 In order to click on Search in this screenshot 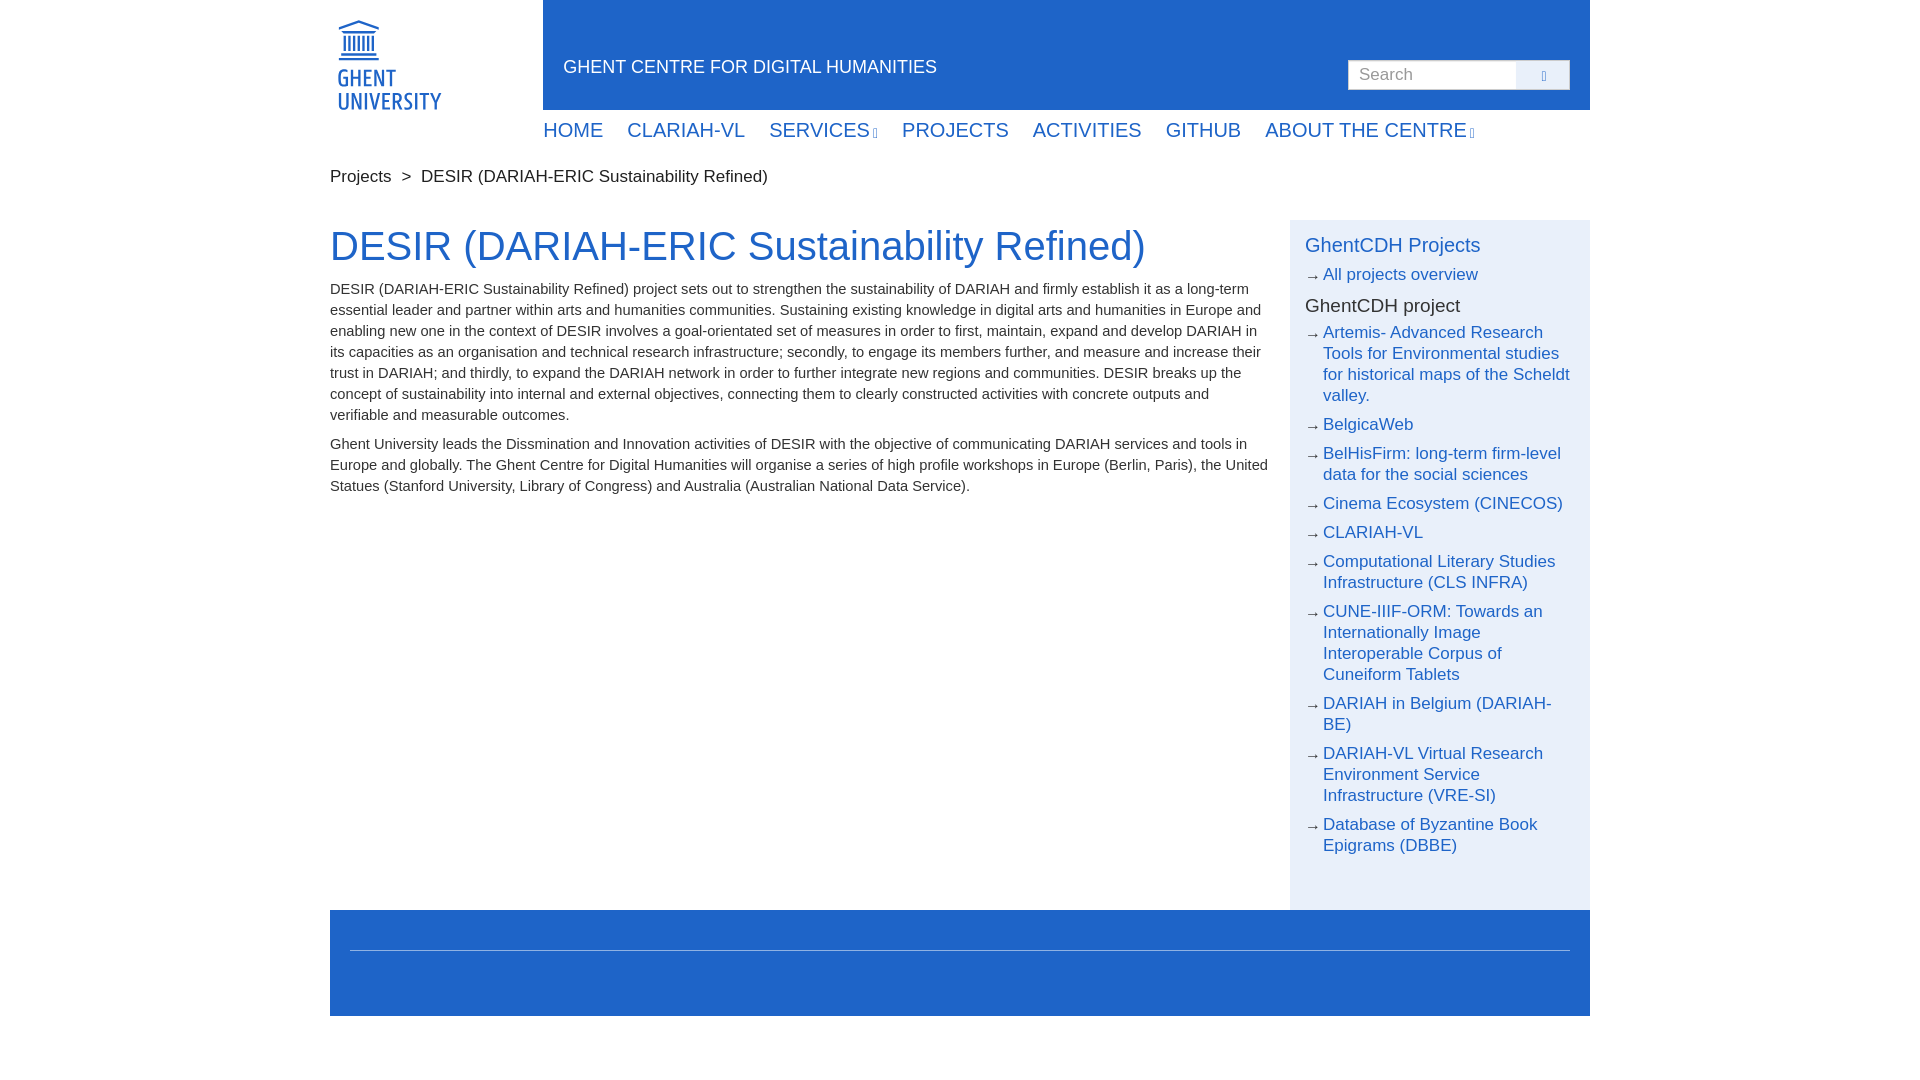, I will do `click(1374, 90)`.